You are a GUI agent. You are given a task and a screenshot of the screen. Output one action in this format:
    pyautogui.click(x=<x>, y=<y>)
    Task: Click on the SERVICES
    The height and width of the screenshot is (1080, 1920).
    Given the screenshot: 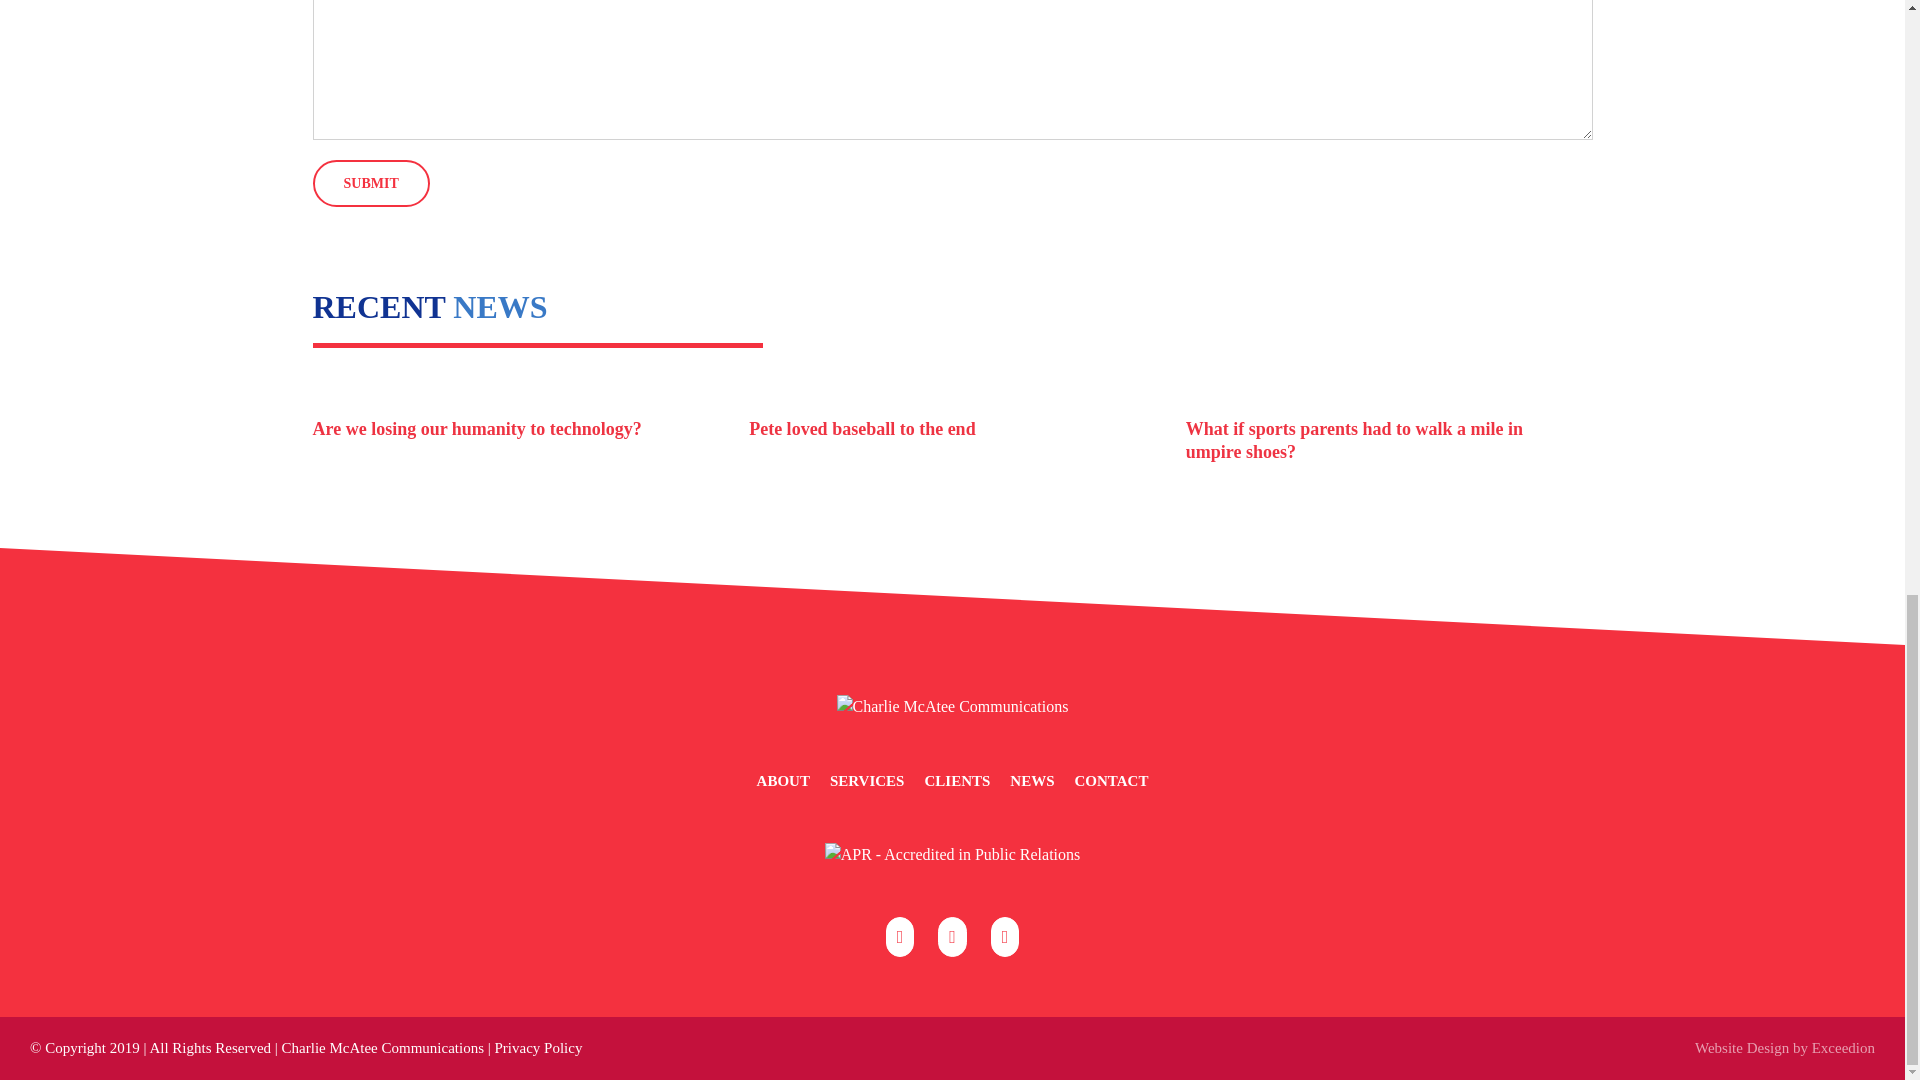 What is the action you would take?
    pyautogui.click(x=877, y=781)
    